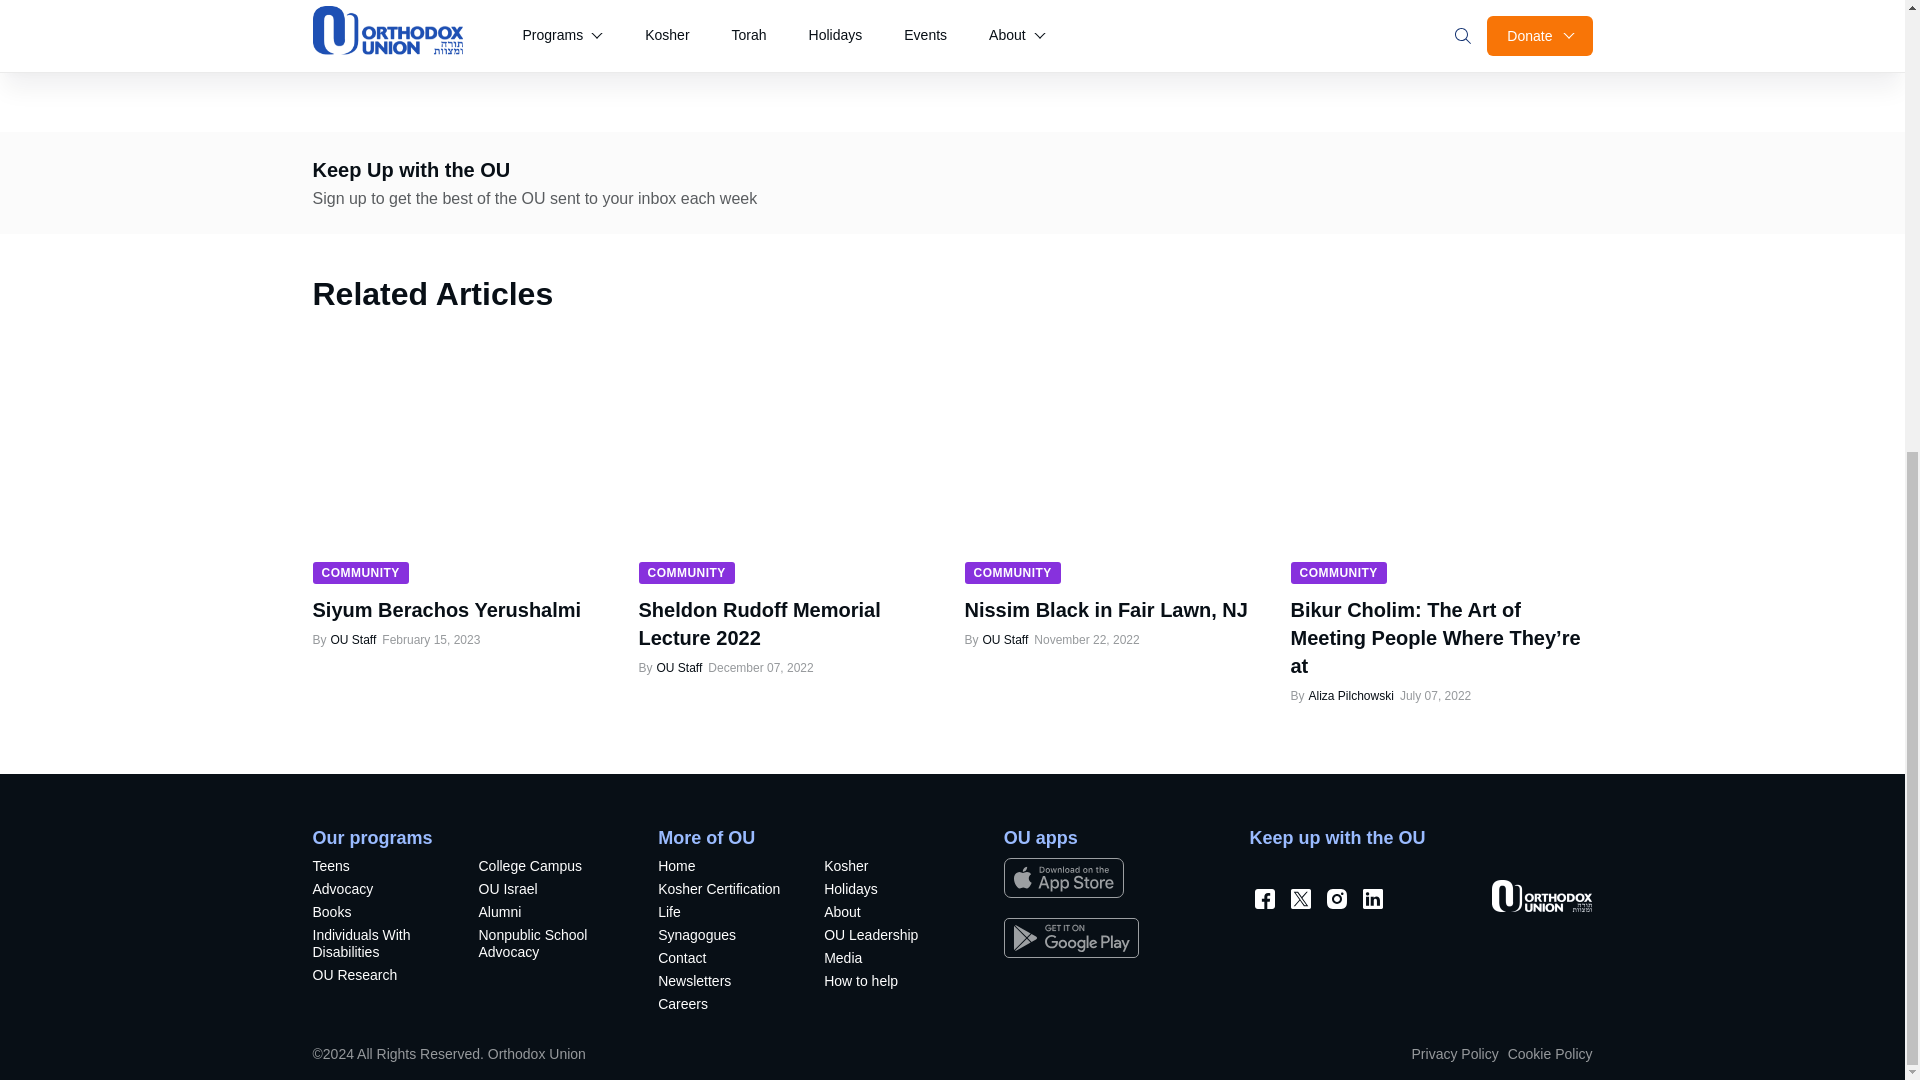 This screenshot has height=1080, width=1920. What do you see at coordinates (378, 977) in the screenshot?
I see `OU Research` at bounding box center [378, 977].